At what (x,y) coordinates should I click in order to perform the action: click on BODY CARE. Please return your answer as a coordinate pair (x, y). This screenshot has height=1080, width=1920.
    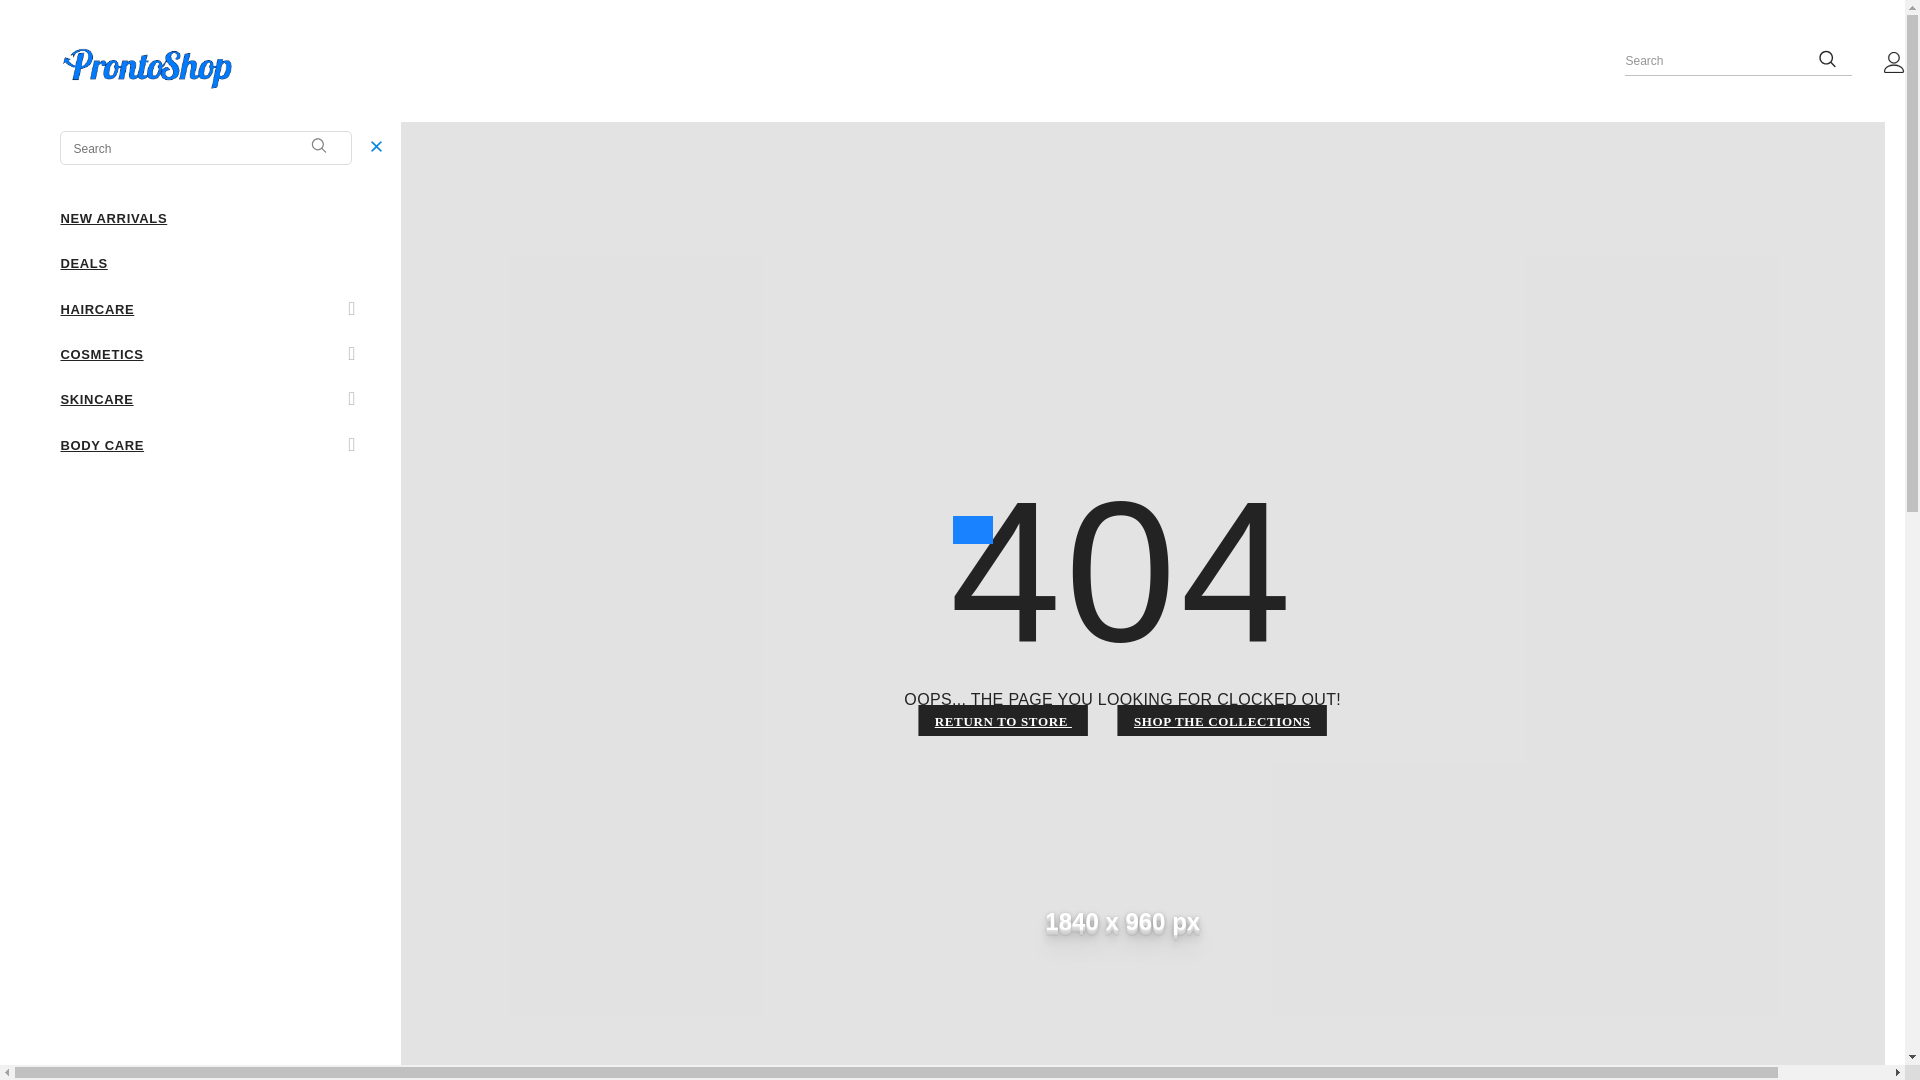
    Looking at the image, I should click on (102, 444).